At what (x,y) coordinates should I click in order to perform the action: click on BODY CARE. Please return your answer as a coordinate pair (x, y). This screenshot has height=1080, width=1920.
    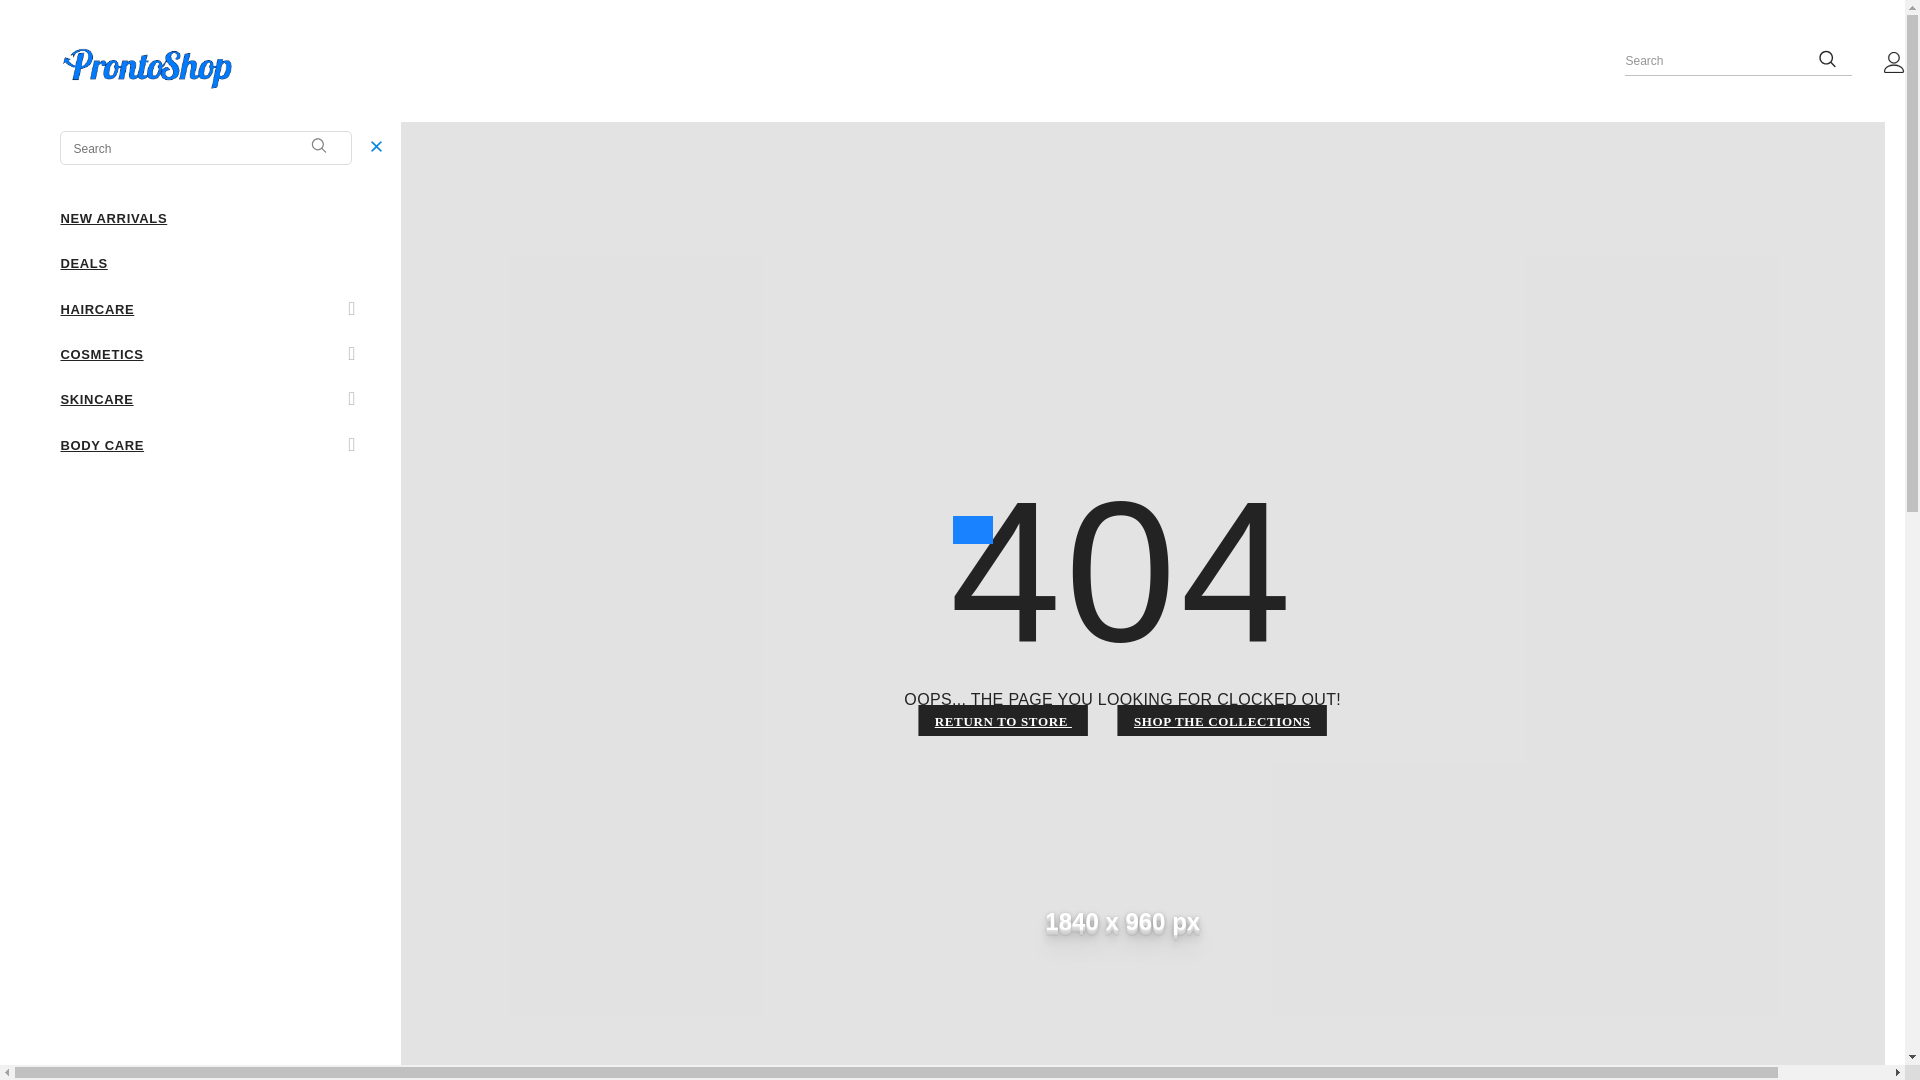
    Looking at the image, I should click on (102, 444).